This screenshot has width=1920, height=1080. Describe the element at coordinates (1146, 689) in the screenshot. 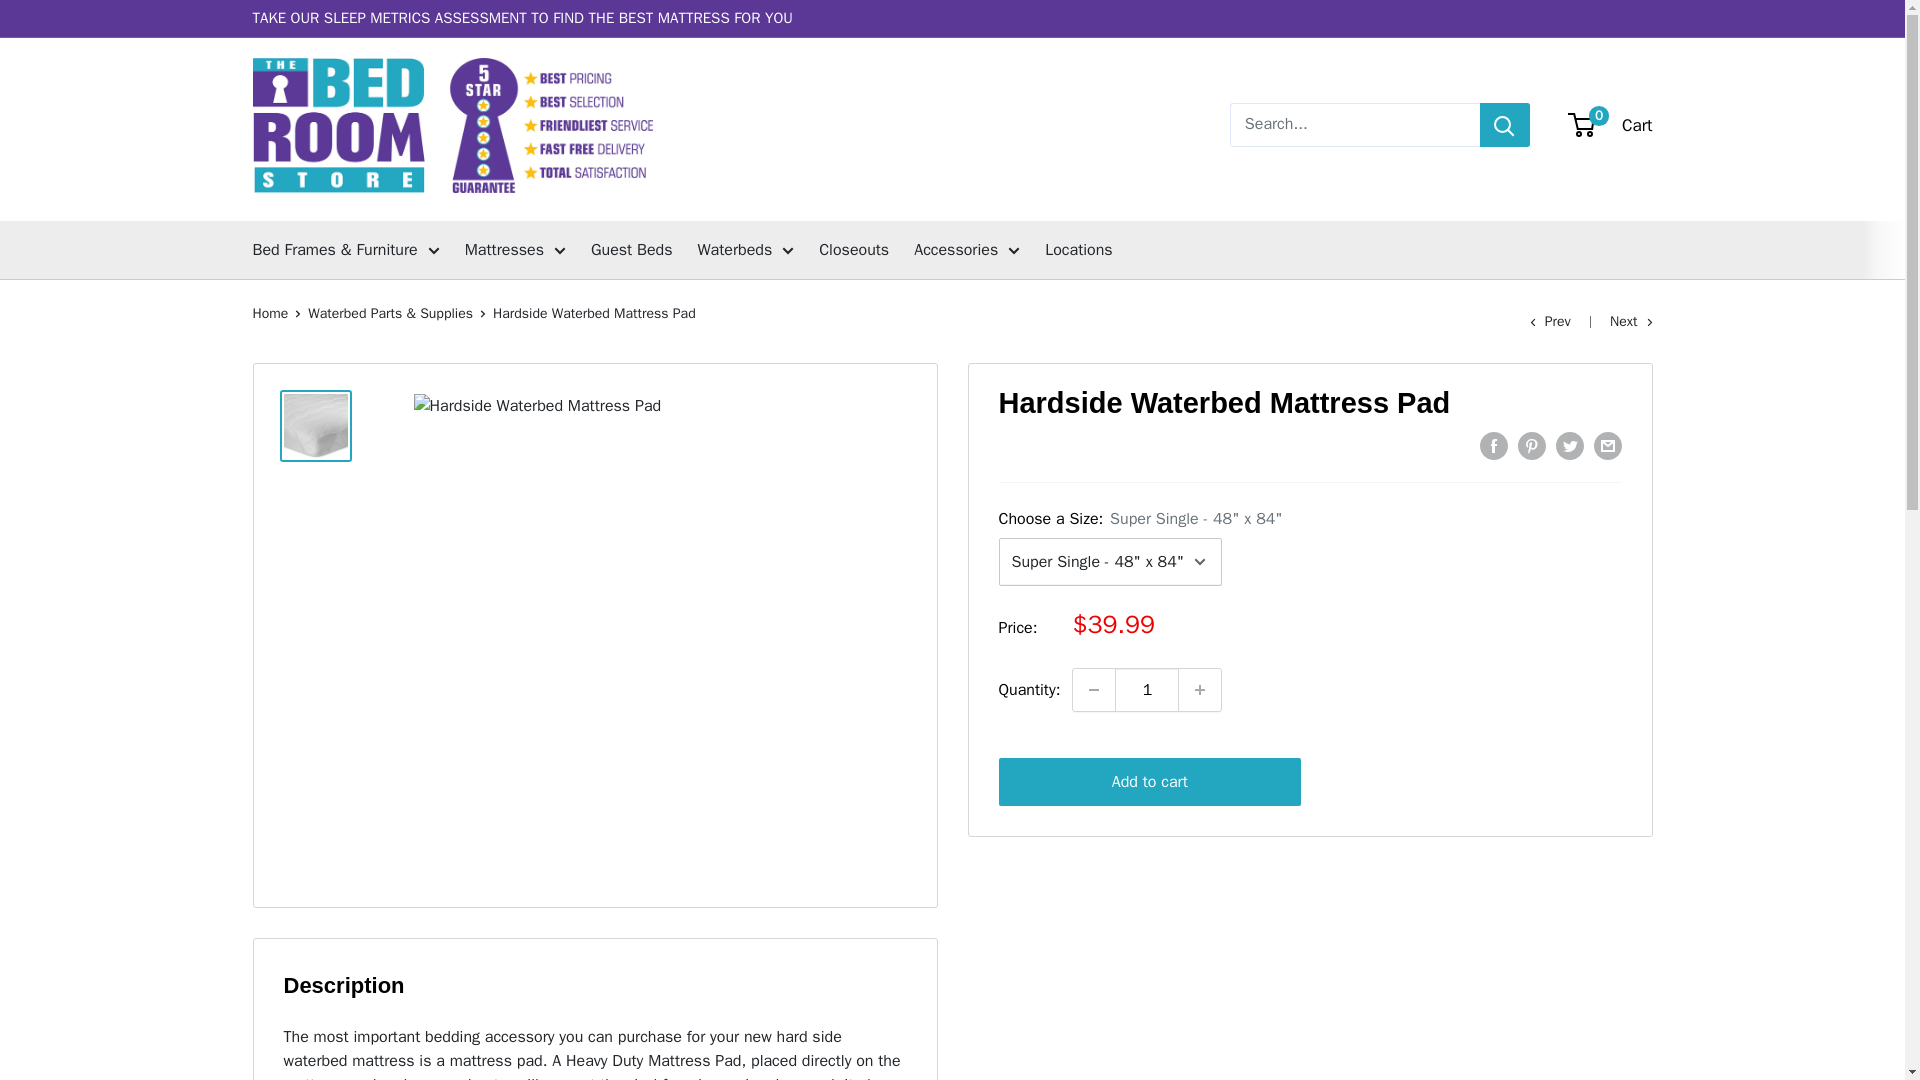

I see `1` at that location.